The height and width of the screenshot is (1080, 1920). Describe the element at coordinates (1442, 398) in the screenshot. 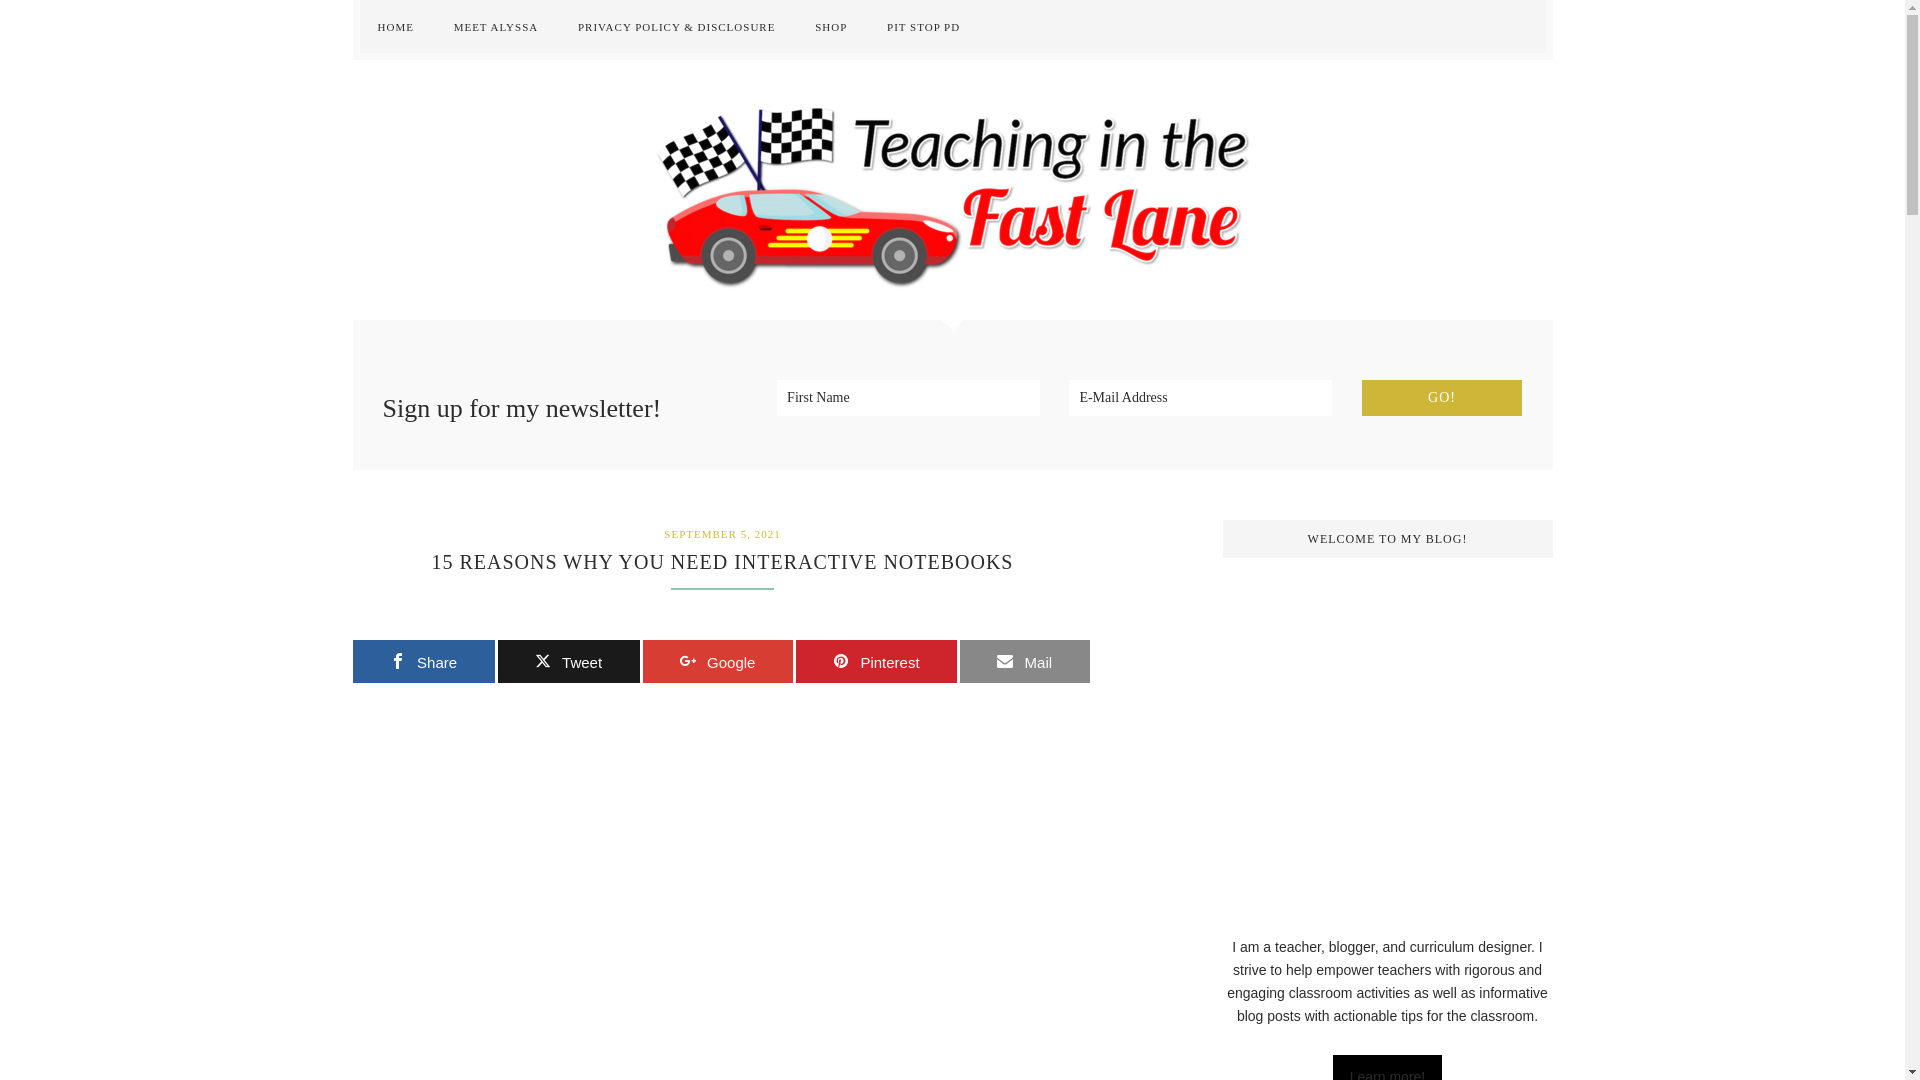

I see `Go!` at that location.